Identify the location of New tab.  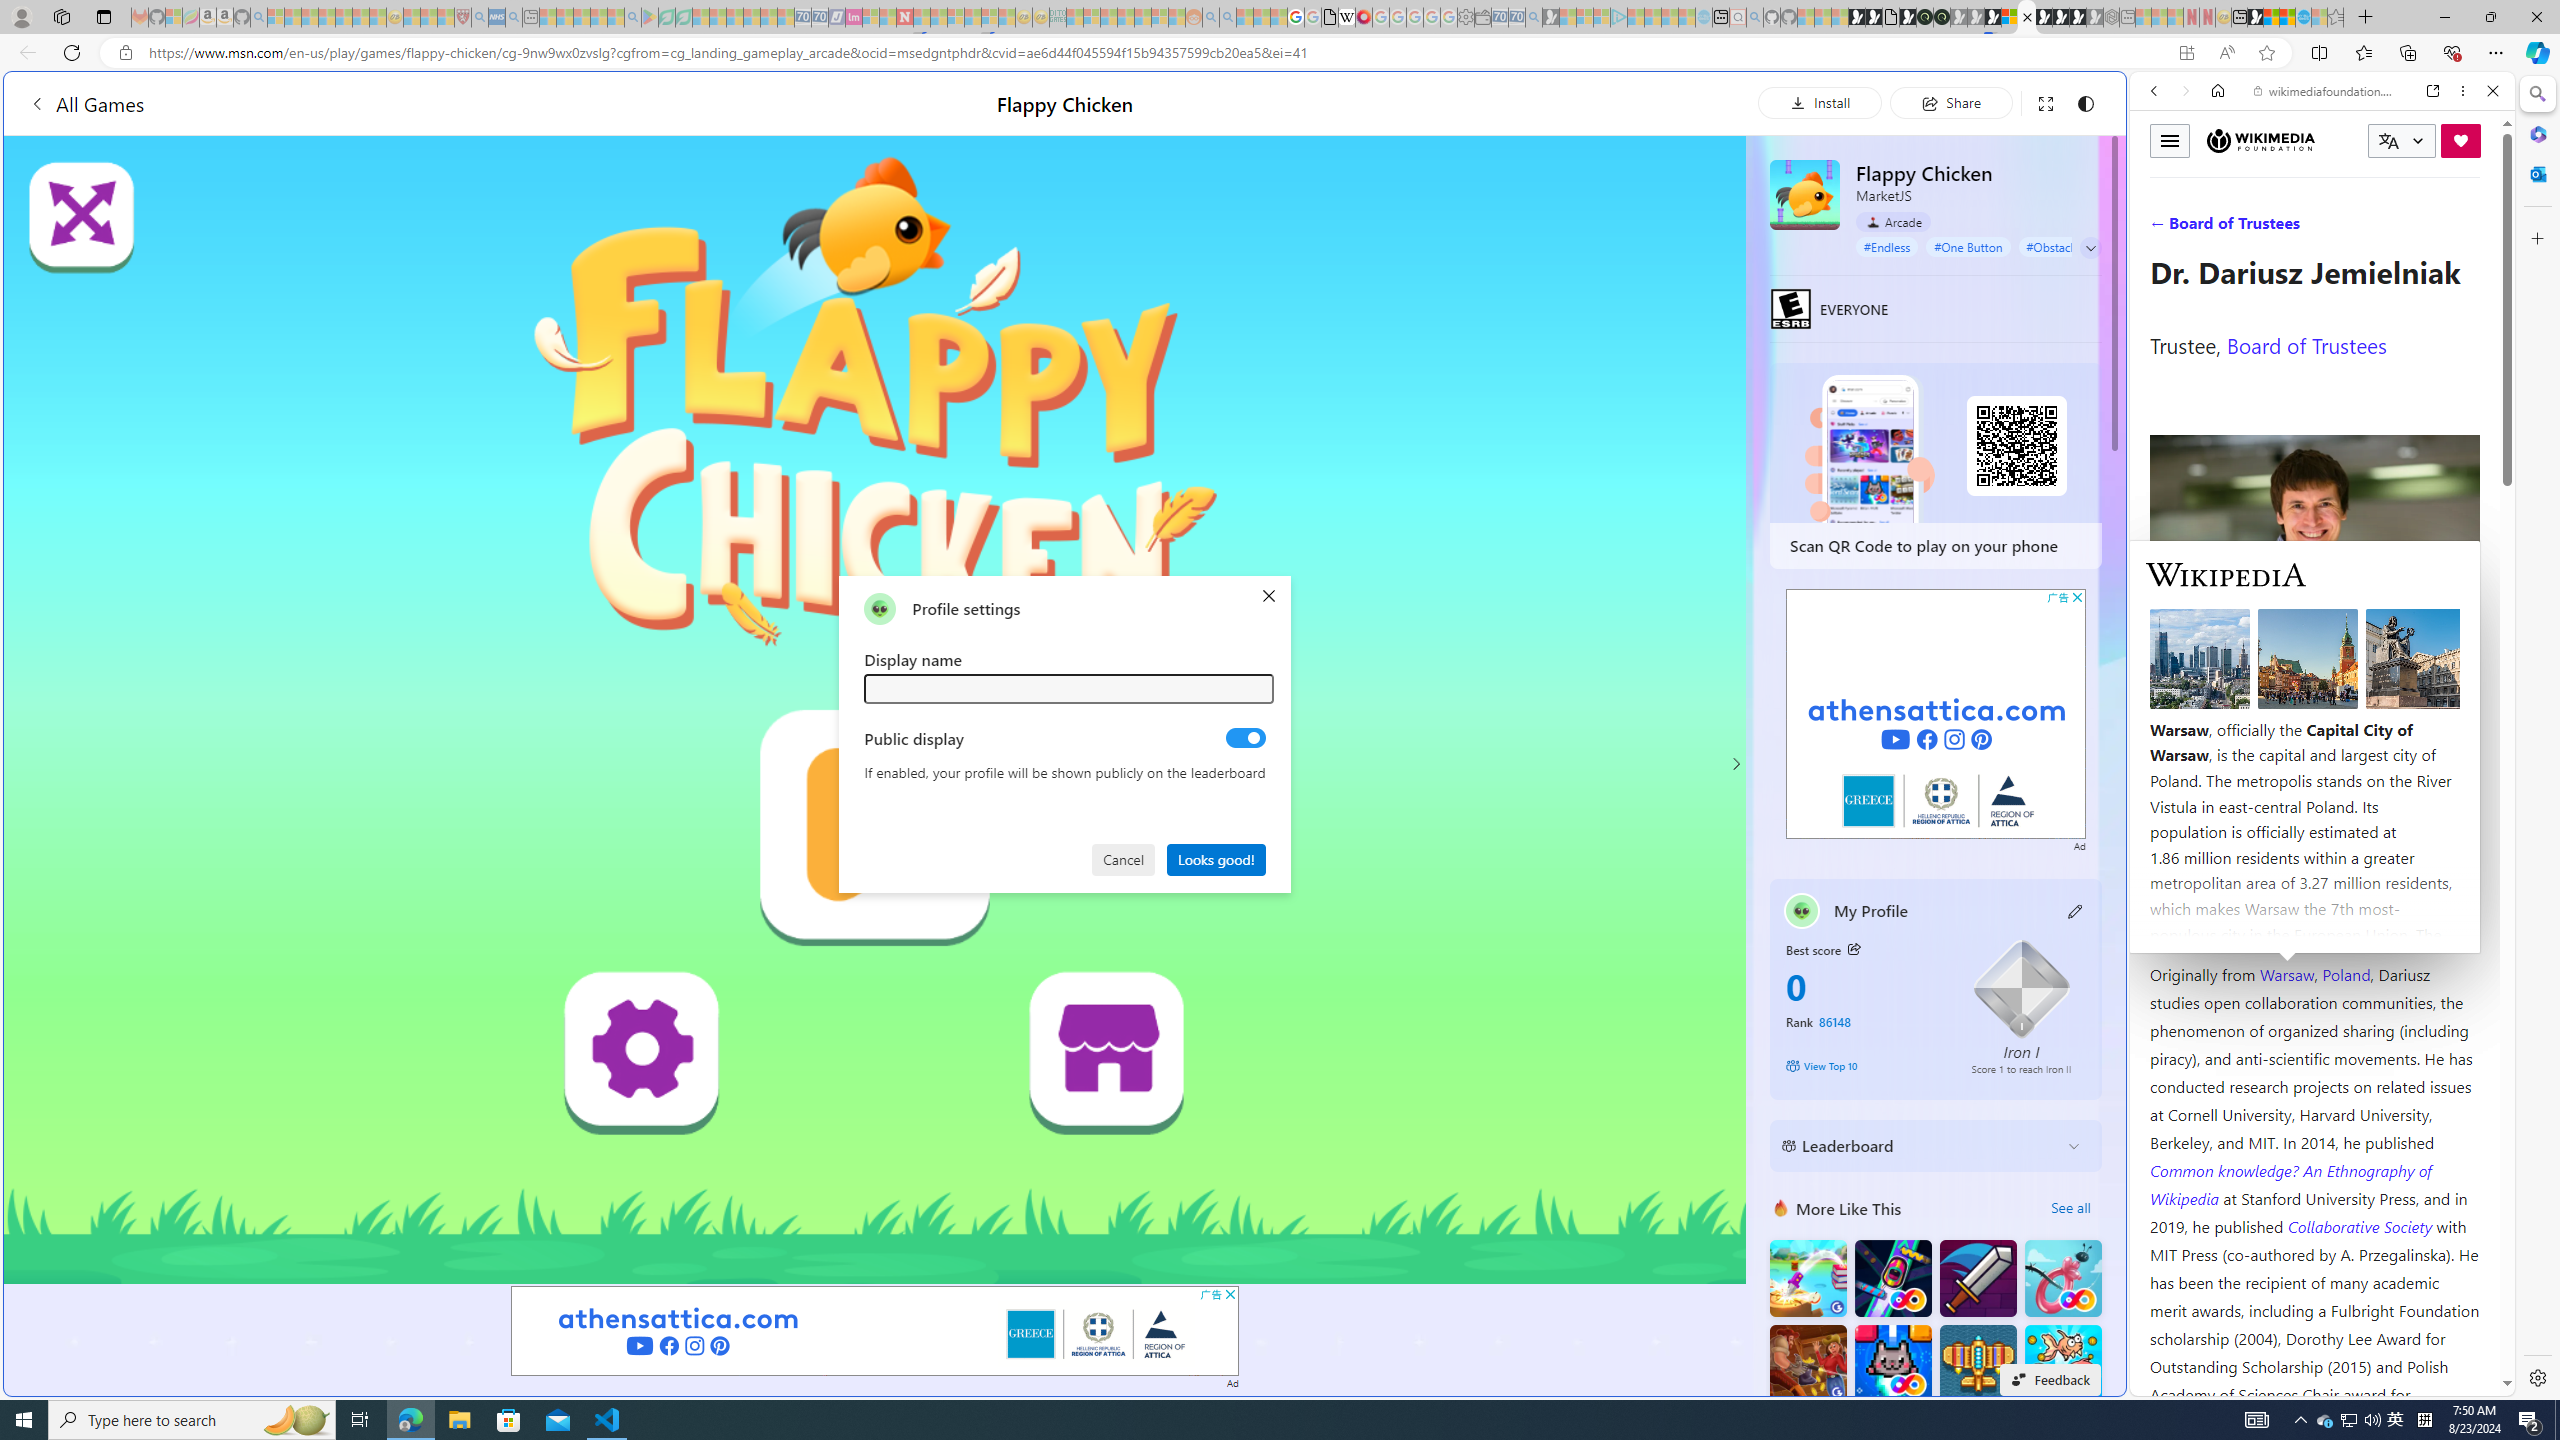
(2238, 17).